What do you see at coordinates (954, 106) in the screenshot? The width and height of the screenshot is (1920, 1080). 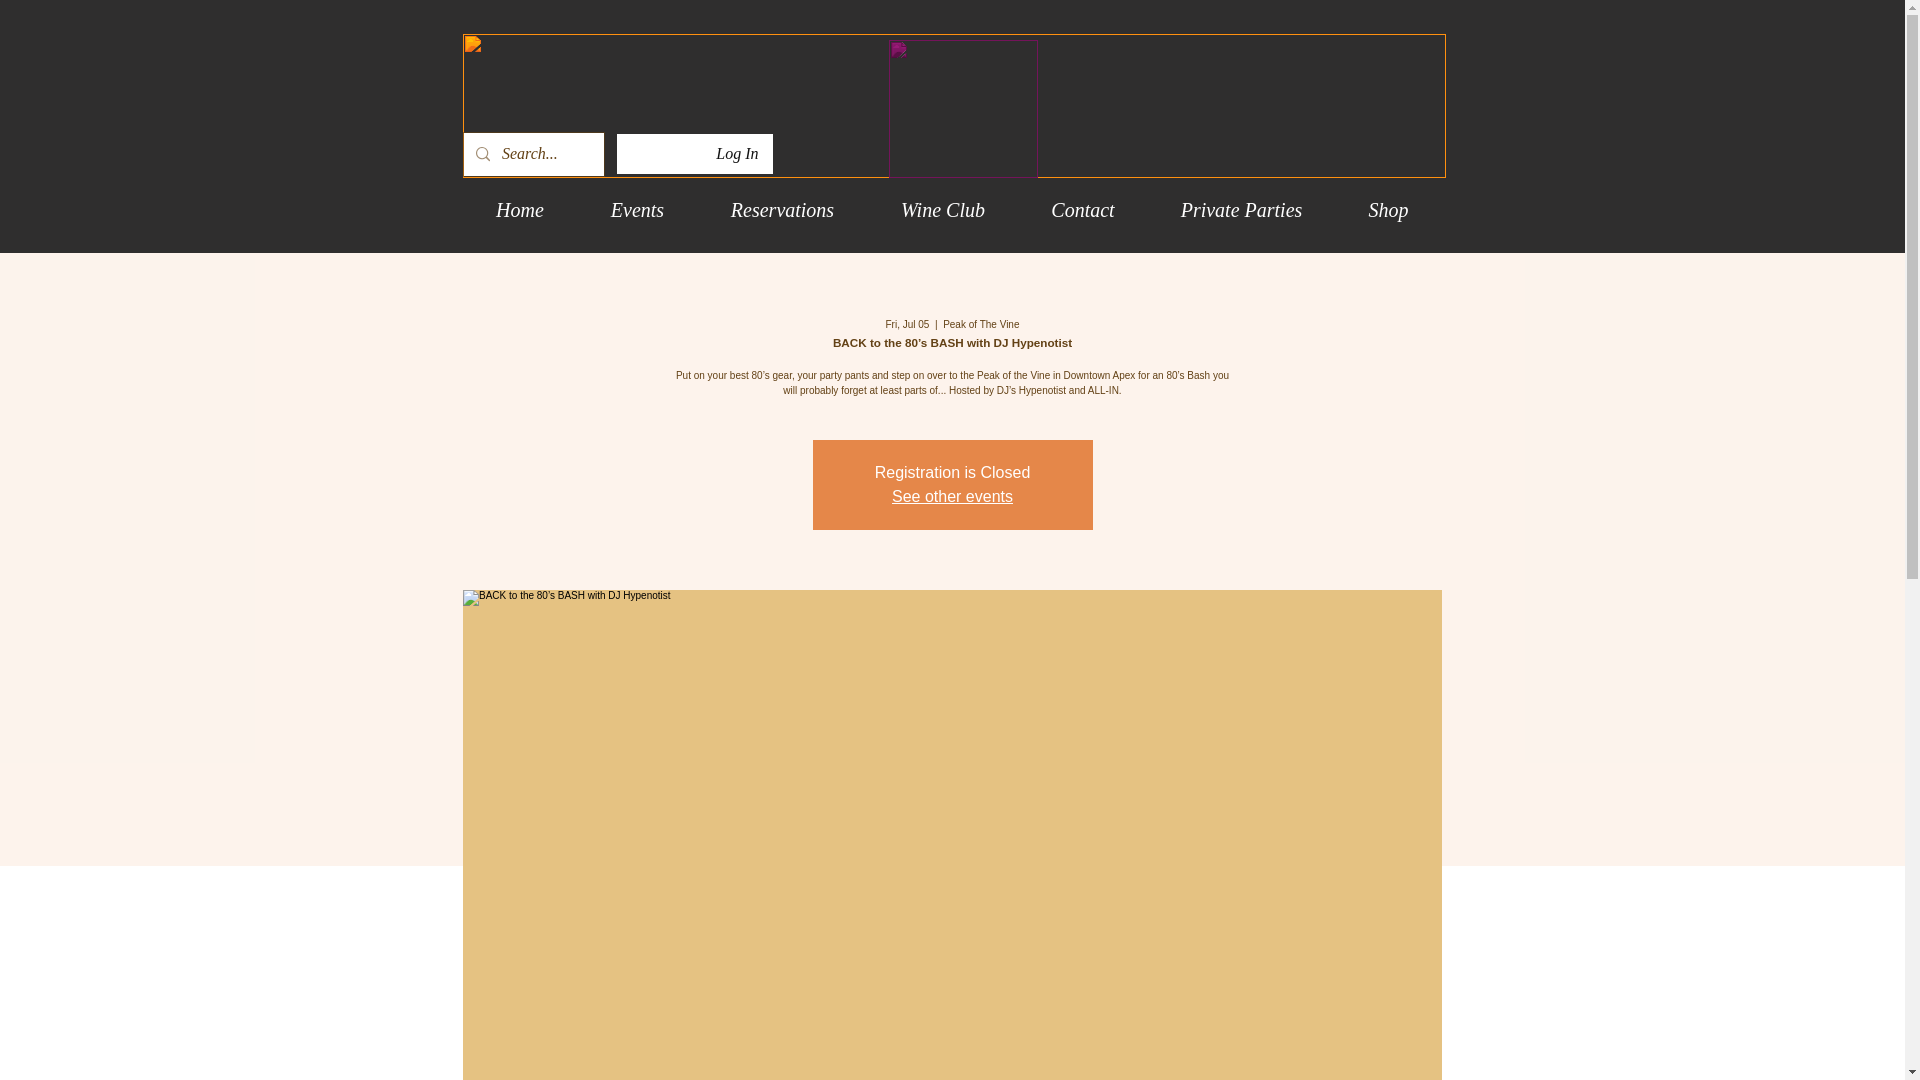 I see `grapevine silhouette 4.jpg` at bounding box center [954, 106].